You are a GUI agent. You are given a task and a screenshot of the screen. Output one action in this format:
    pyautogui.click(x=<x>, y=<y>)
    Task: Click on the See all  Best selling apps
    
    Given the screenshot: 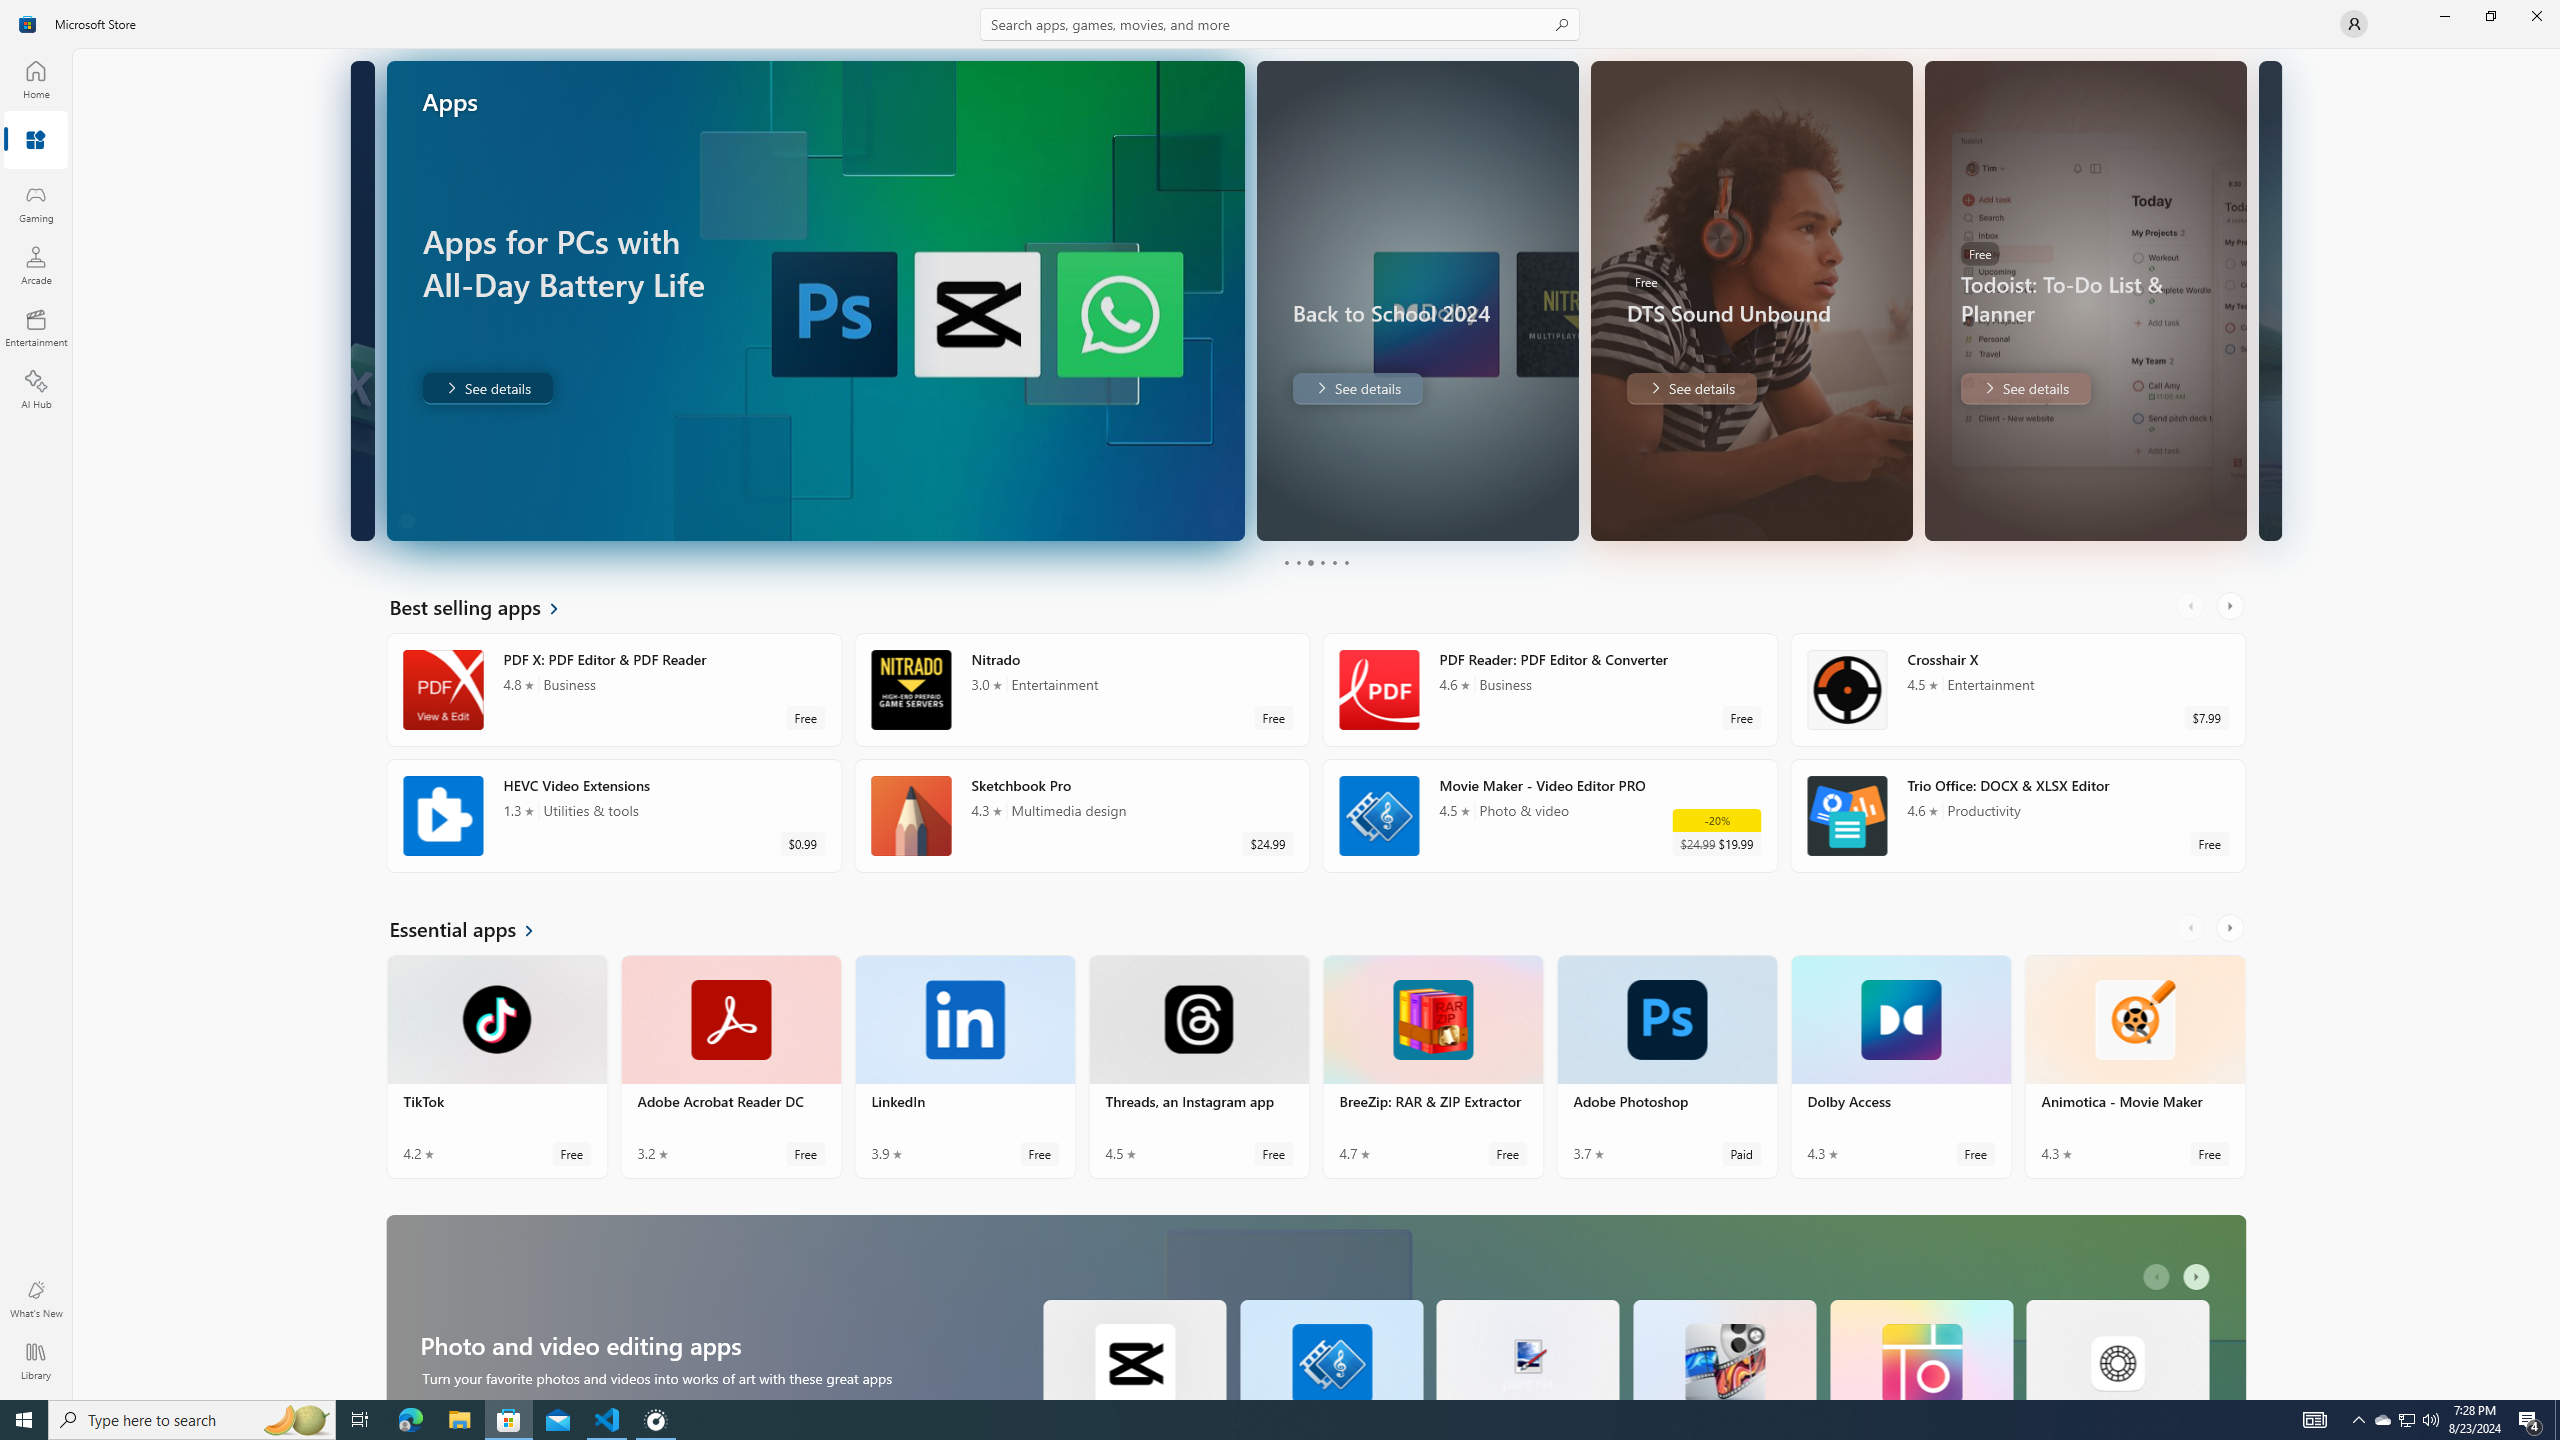 What is the action you would take?
    pyautogui.click(x=486, y=606)
    